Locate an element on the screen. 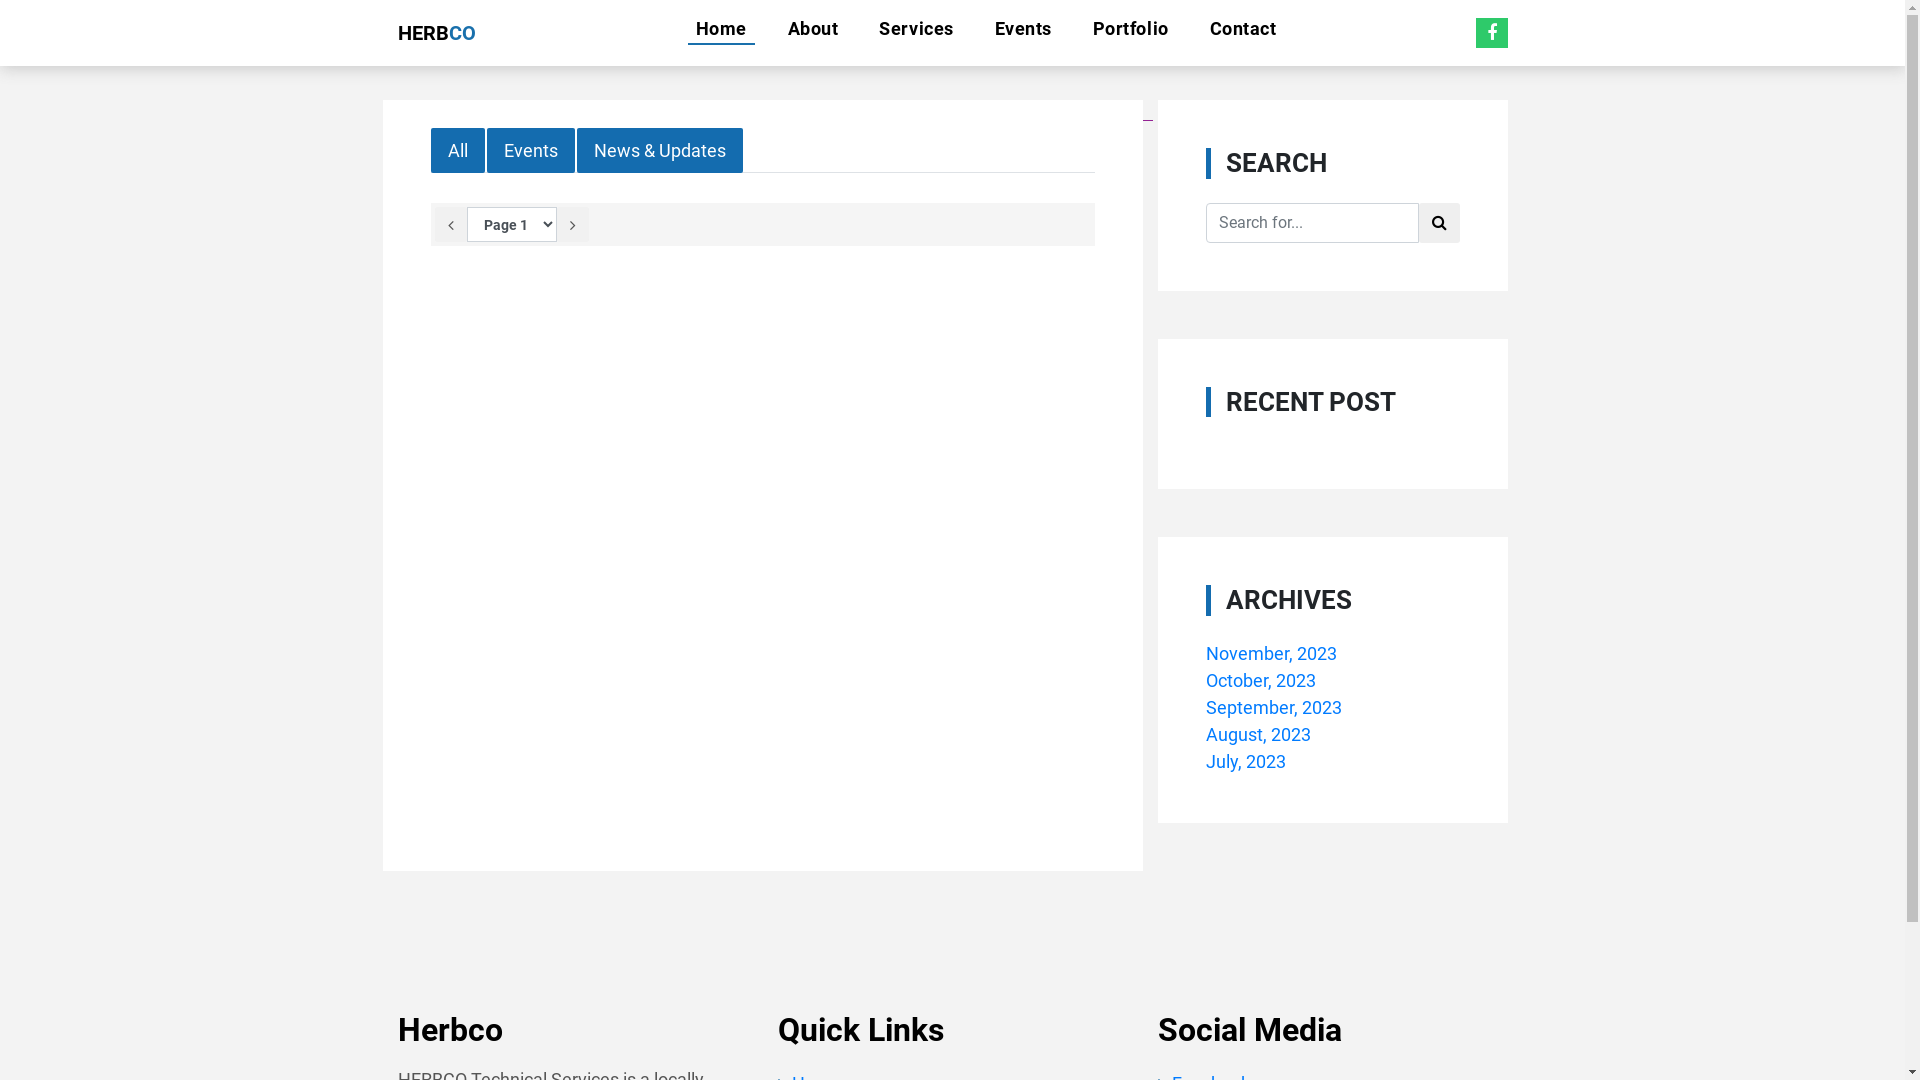  About is located at coordinates (814, 29).